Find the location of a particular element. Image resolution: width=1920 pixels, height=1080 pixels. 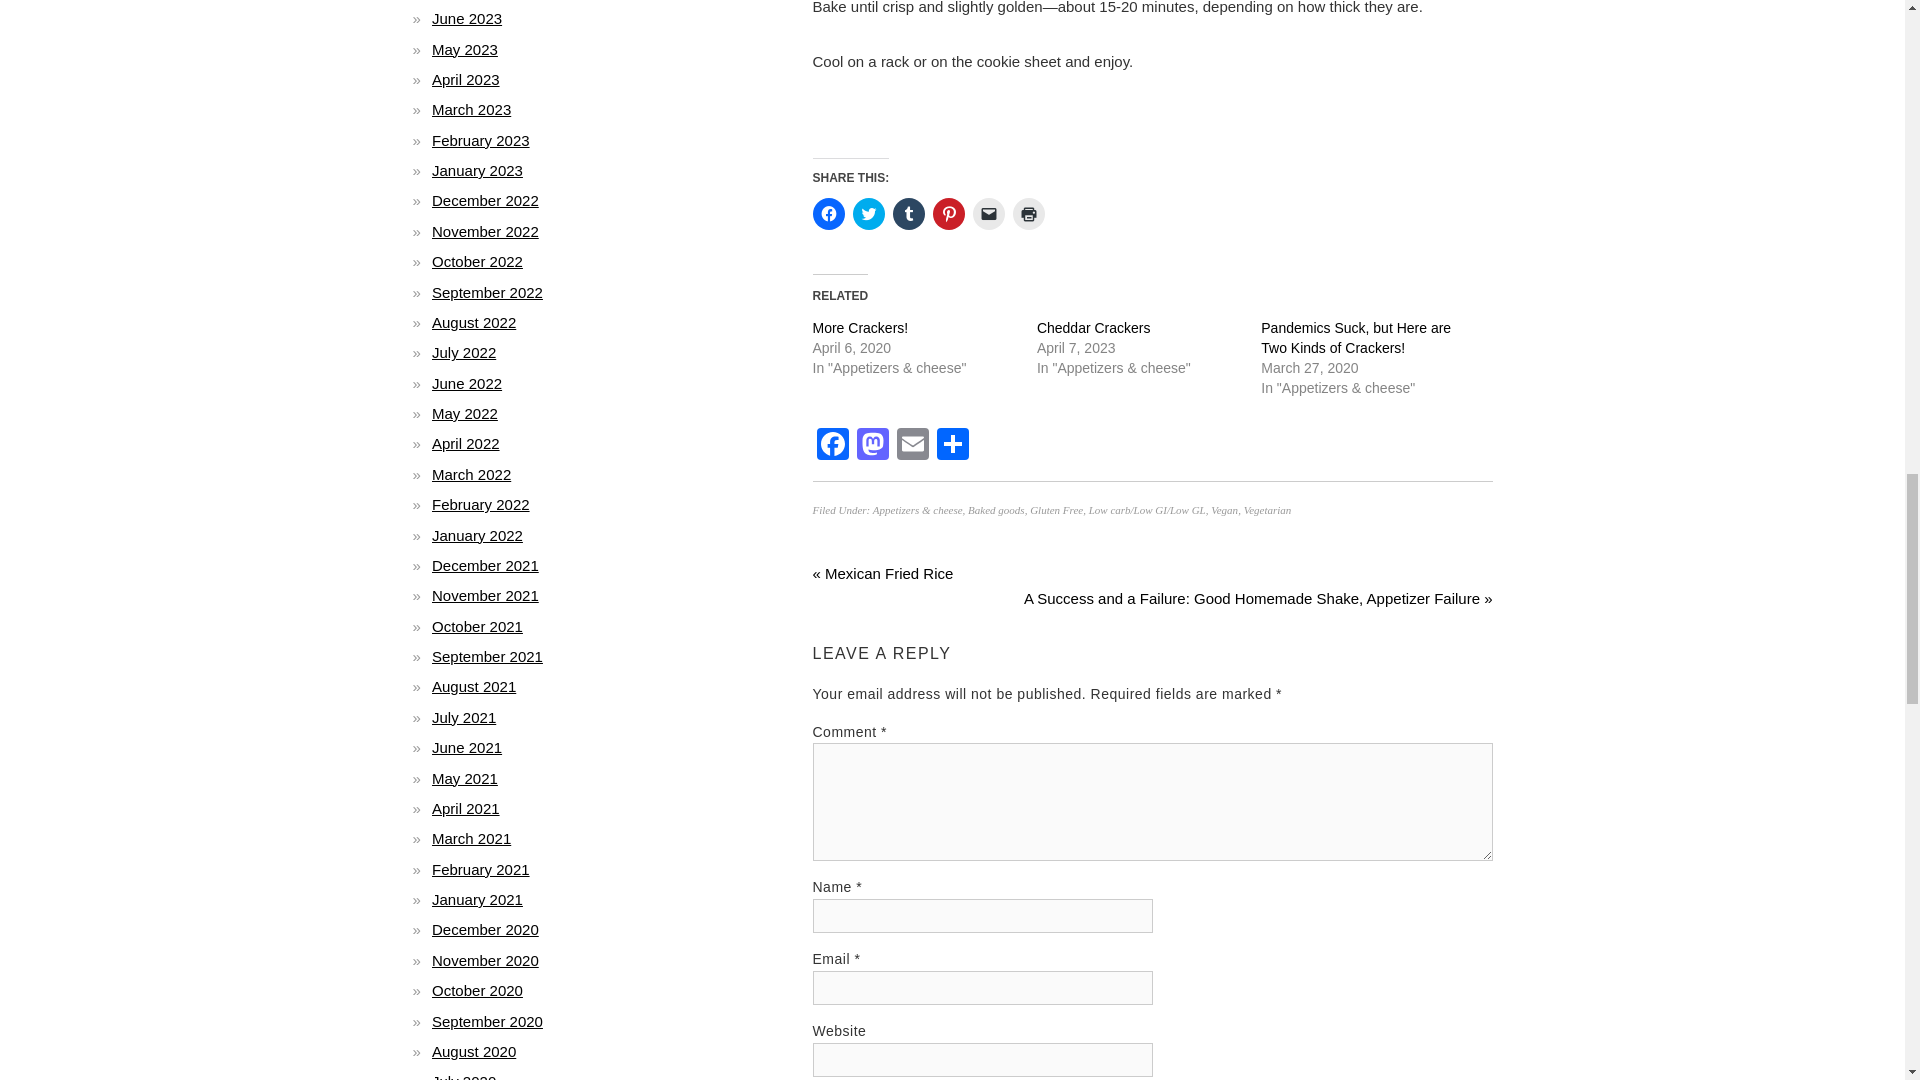

Click to share on Facebook is located at coordinates (828, 214).